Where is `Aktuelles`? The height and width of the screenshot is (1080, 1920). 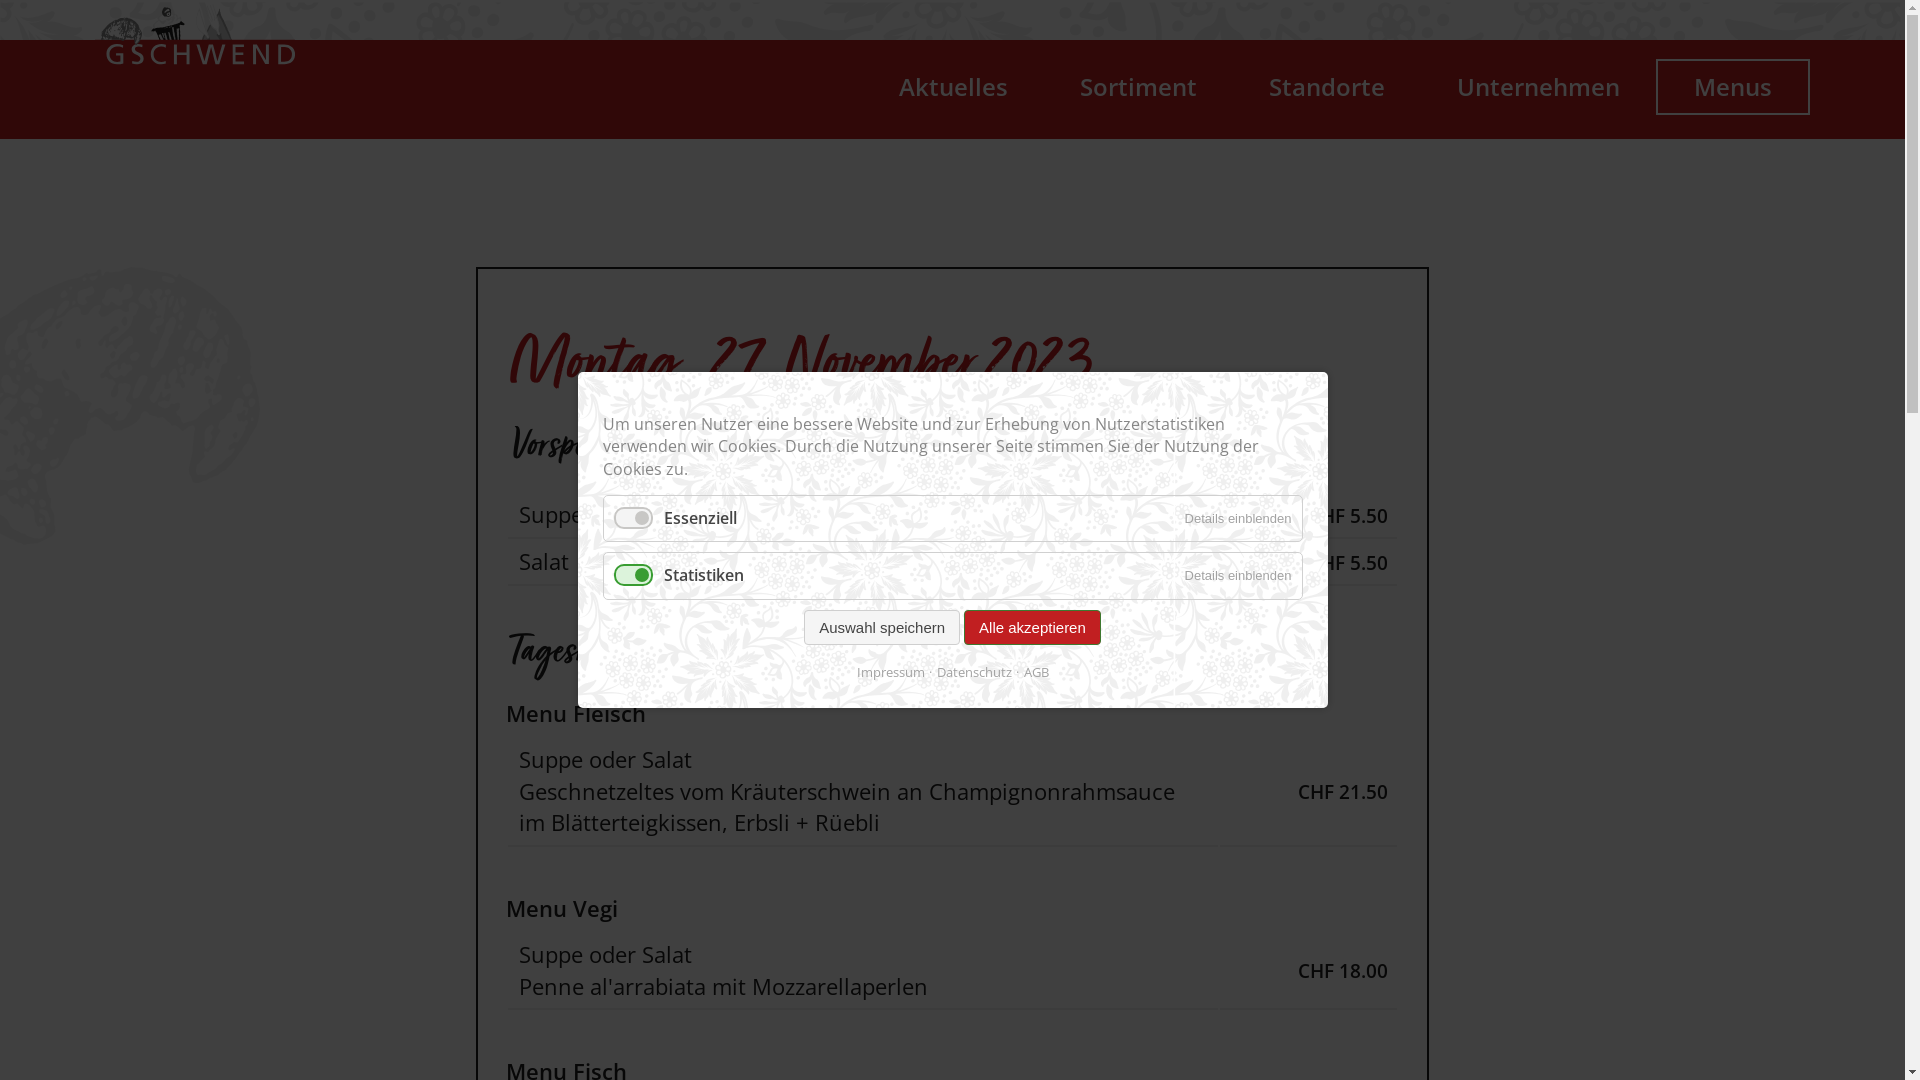
Aktuelles is located at coordinates (954, 98).